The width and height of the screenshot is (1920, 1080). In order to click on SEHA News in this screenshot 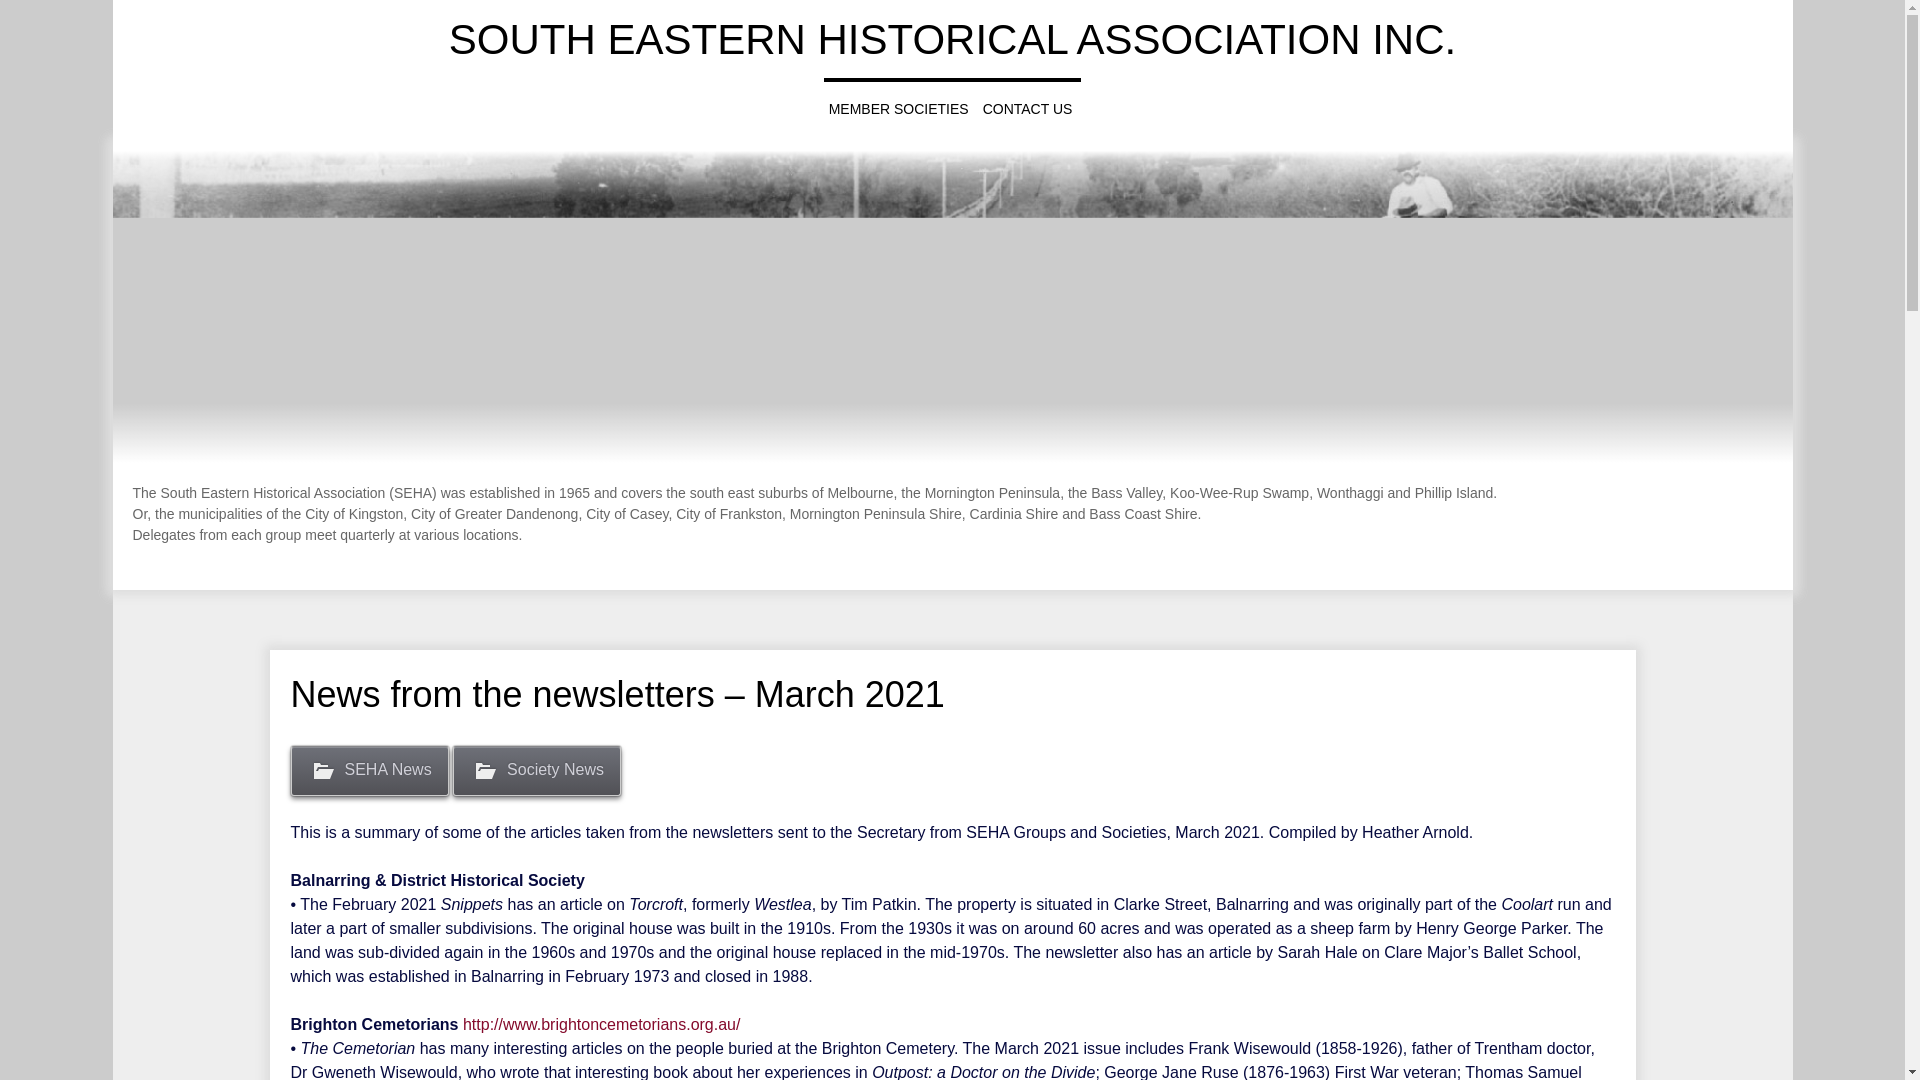, I will do `click(368, 770)`.